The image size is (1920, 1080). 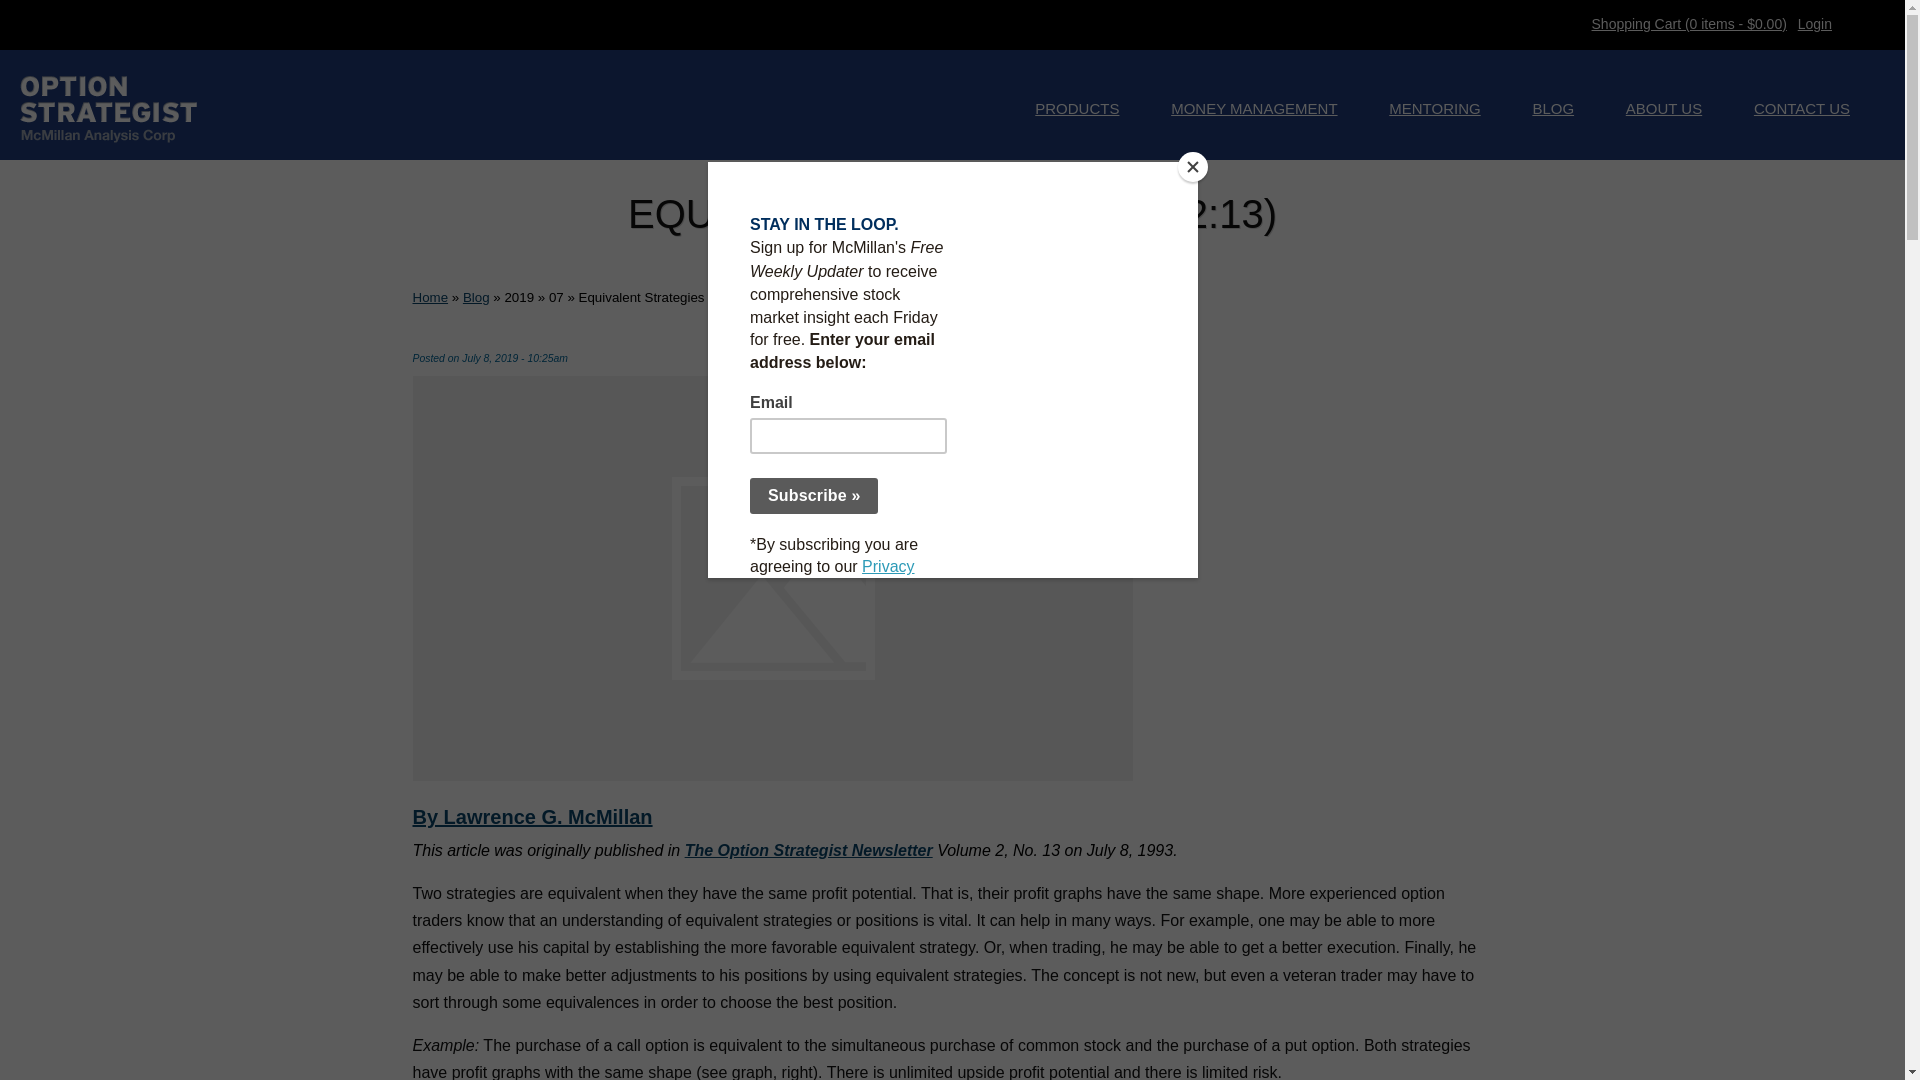 What do you see at coordinates (1664, 110) in the screenshot?
I see `ABOUT US` at bounding box center [1664, 110].